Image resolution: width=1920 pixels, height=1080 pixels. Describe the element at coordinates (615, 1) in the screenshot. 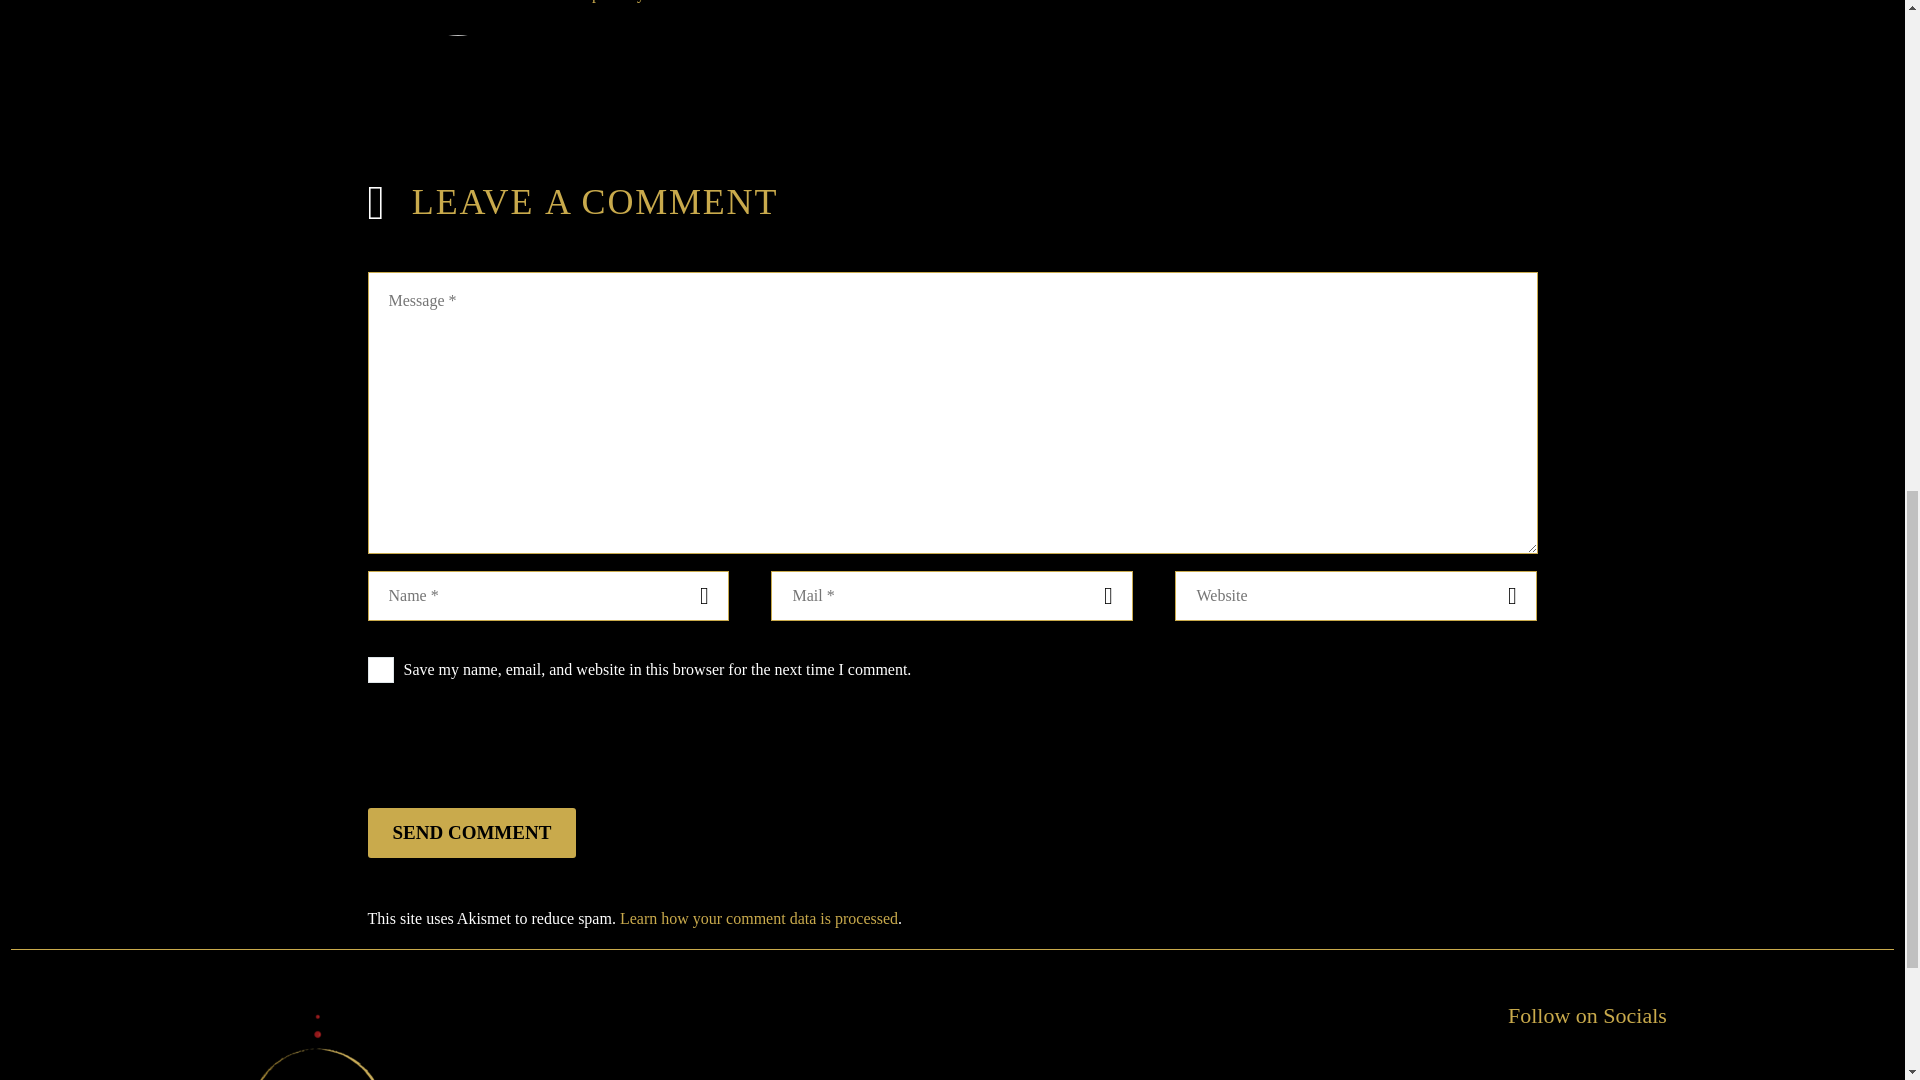

I see `More posts by Whaia` at that location.